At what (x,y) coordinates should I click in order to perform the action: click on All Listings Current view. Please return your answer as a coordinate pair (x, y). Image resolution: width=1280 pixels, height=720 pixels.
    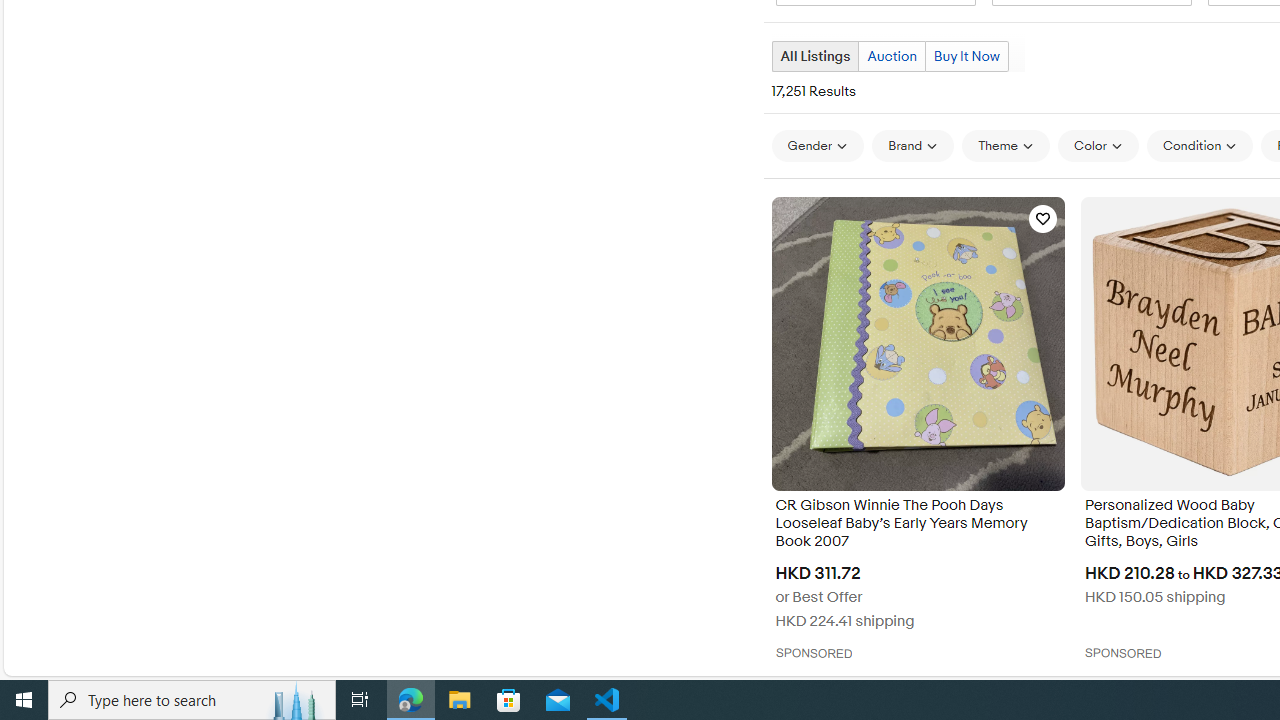
    Looking at the image, I should click on (814, 56).